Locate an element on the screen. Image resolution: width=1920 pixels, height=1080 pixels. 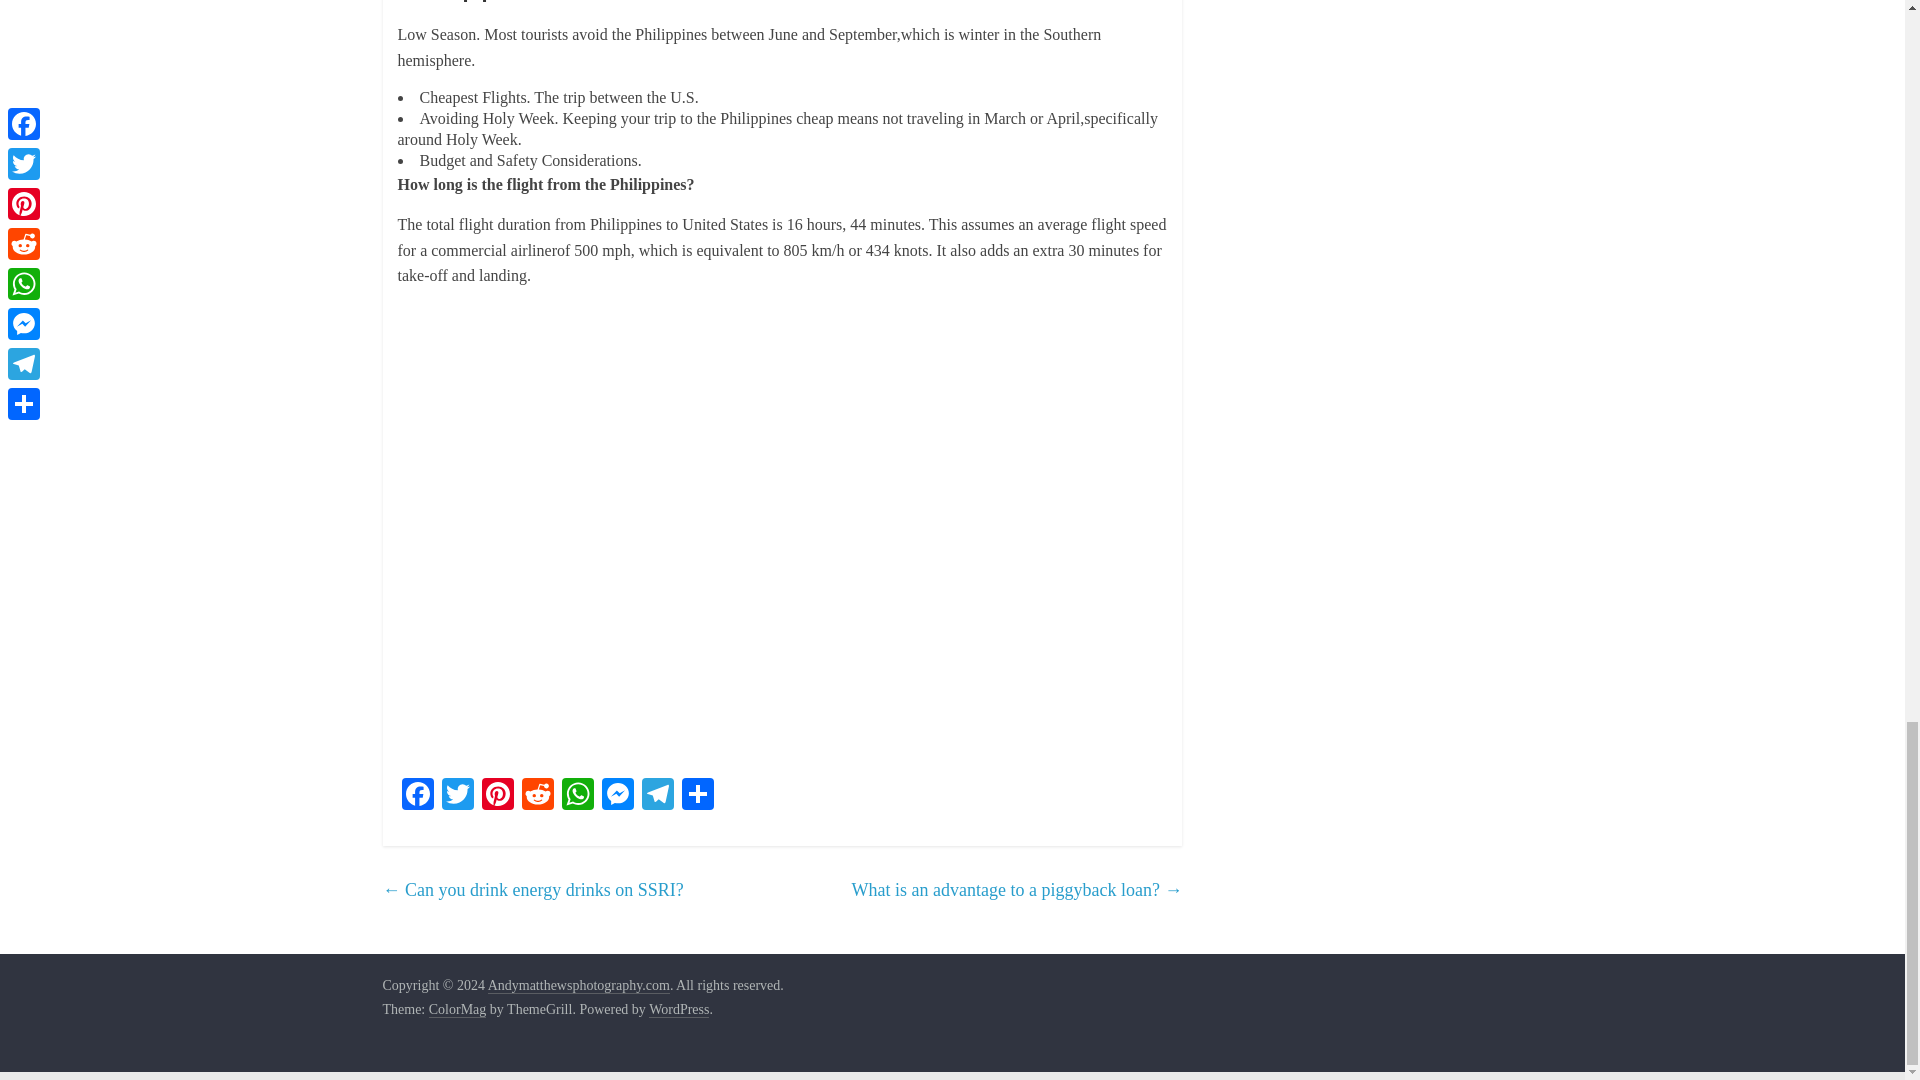
WhatsApp is located at coordinates (578, 796).